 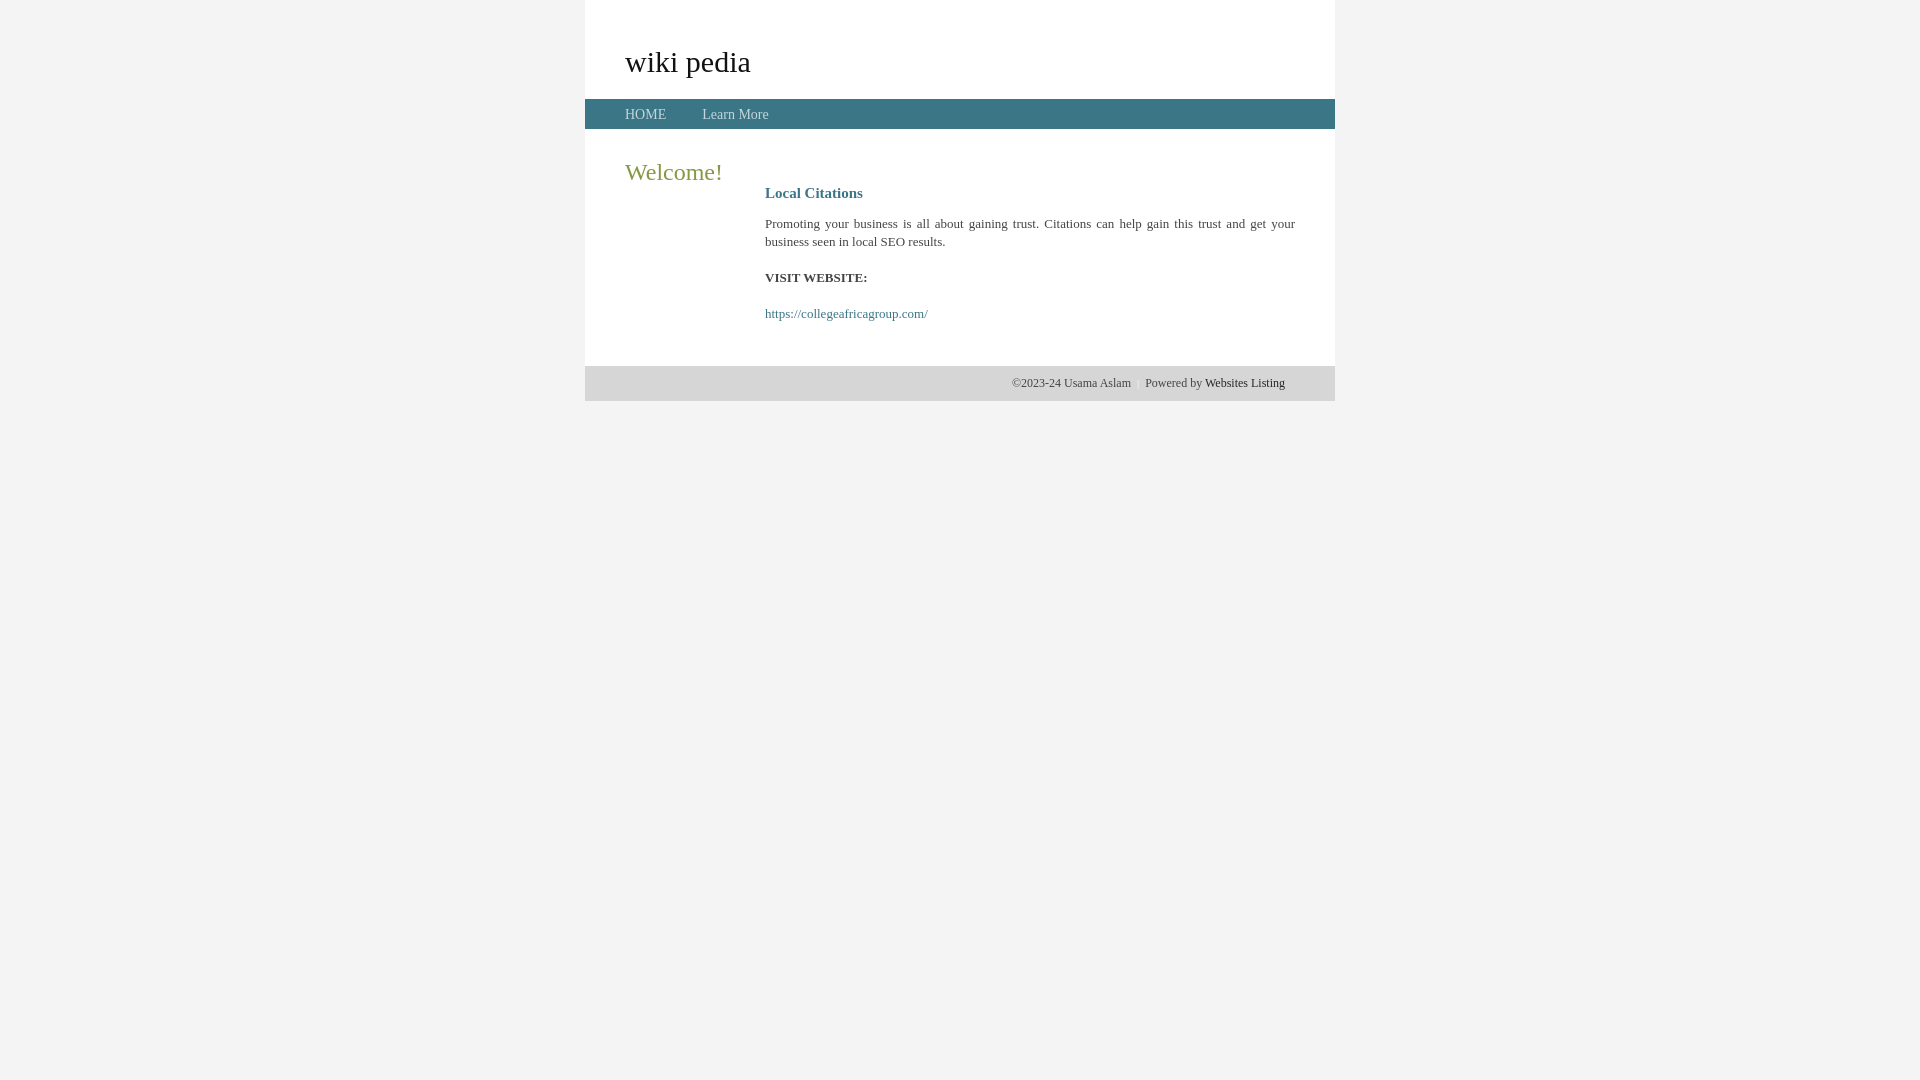 I want to click on HOME, so click(x=646, y=114).